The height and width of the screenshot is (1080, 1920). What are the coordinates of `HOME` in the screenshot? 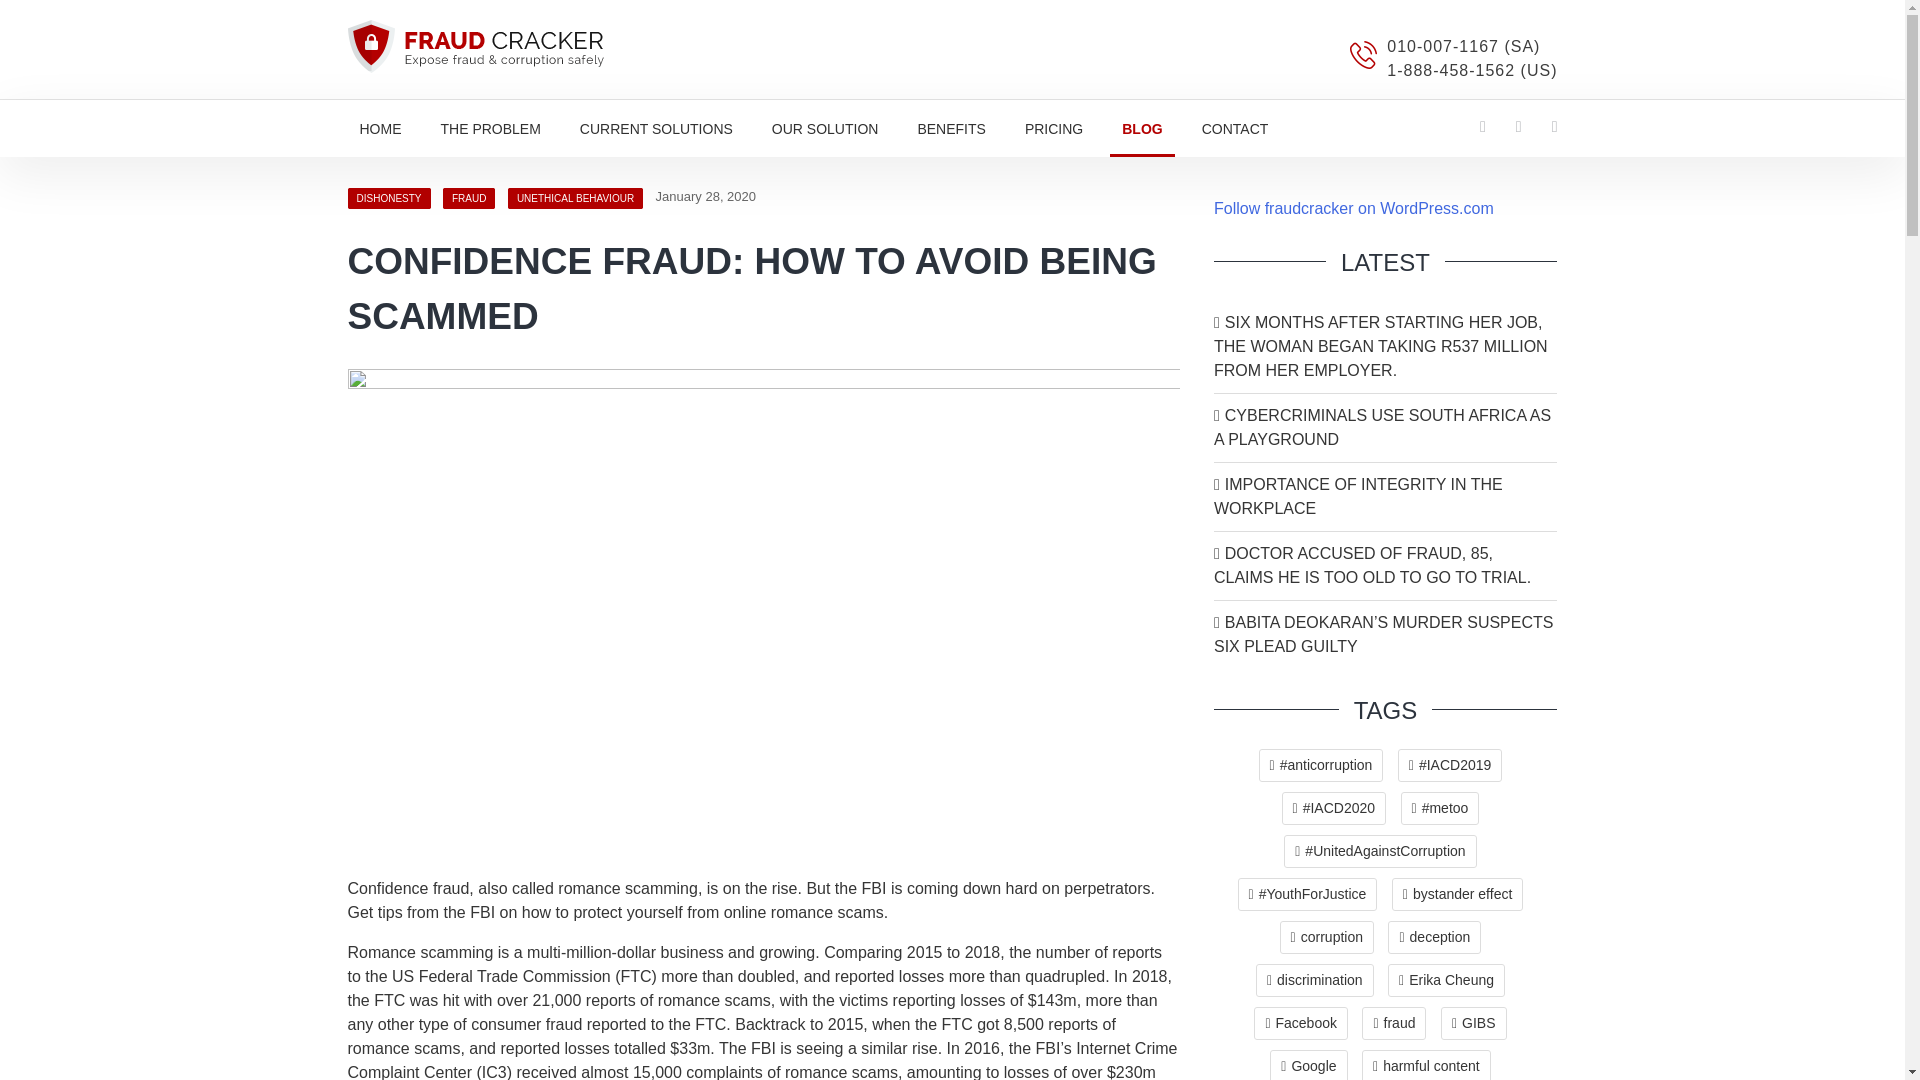 It's located at (380, 130).